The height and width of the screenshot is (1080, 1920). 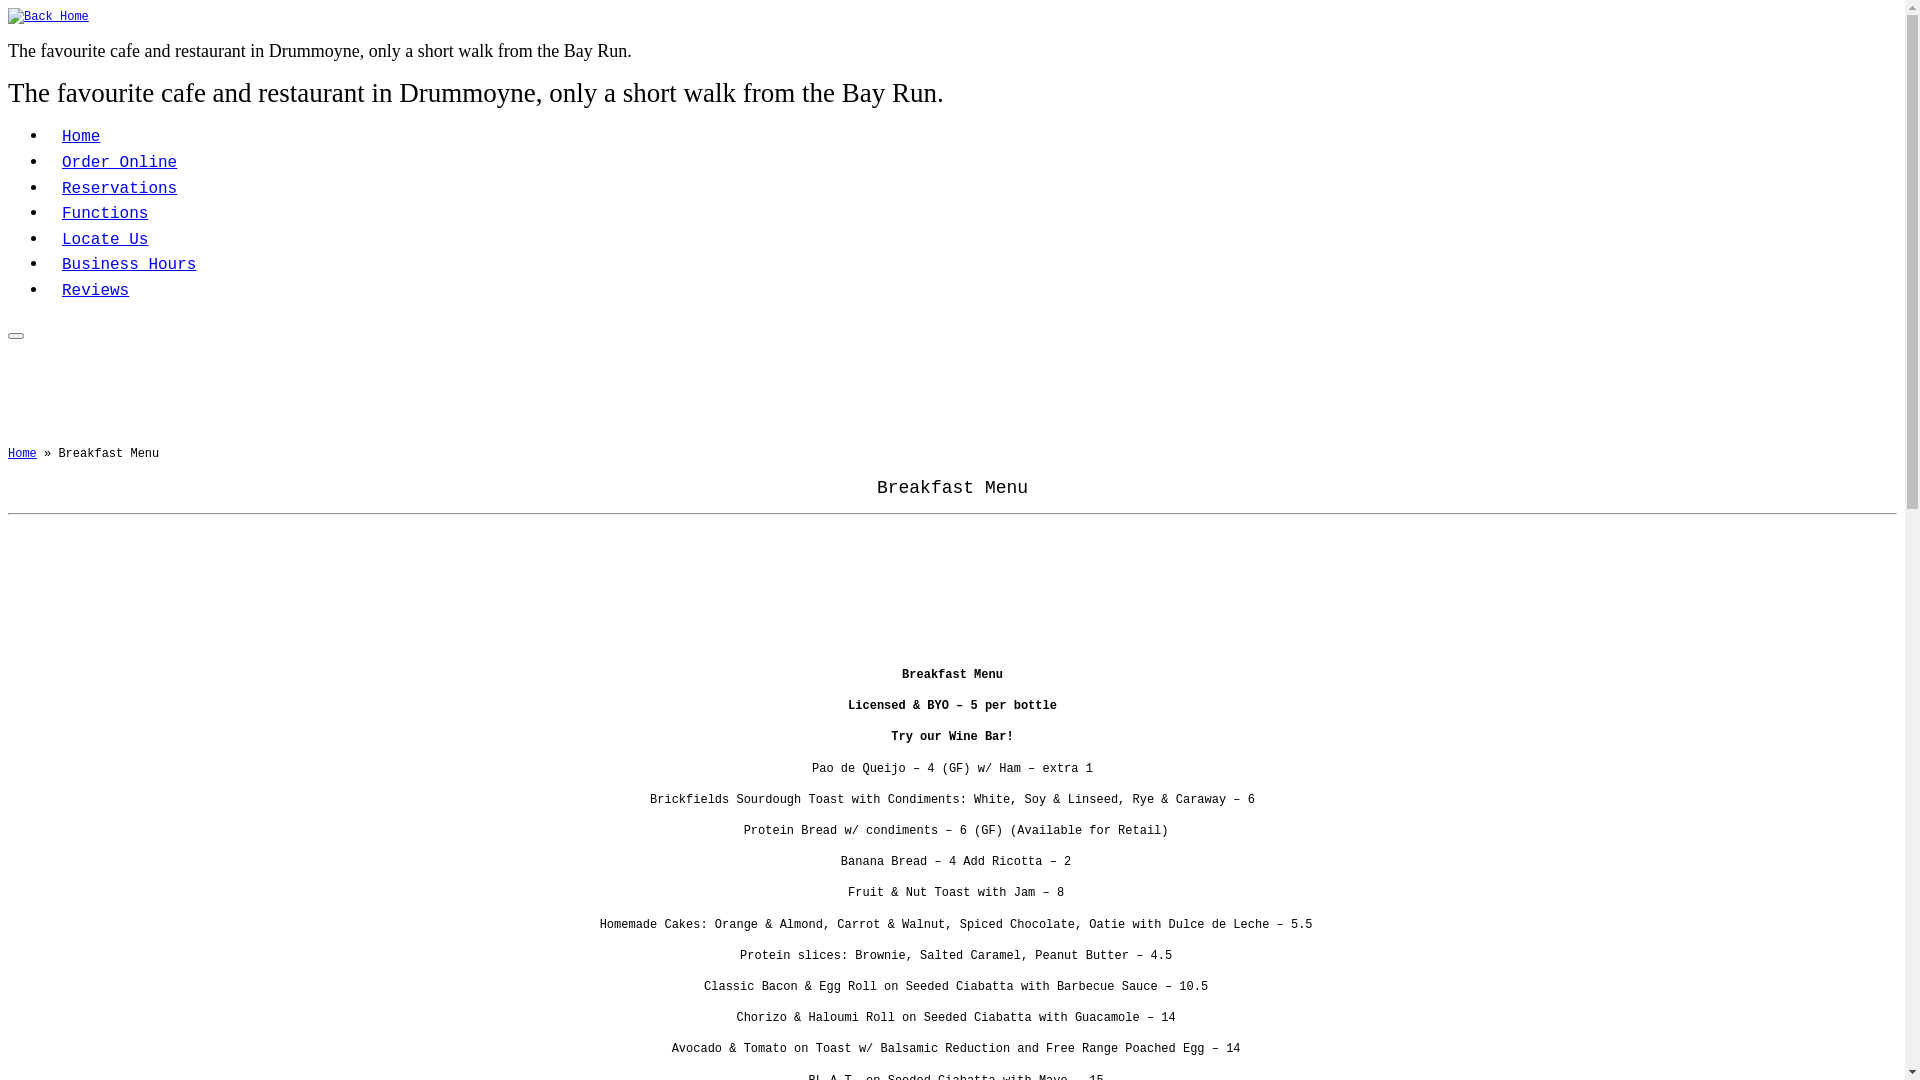 What do you see at coordinates (105, 240) in the screenshot?
I see `Locate Us` at bounding box center [105, 240].